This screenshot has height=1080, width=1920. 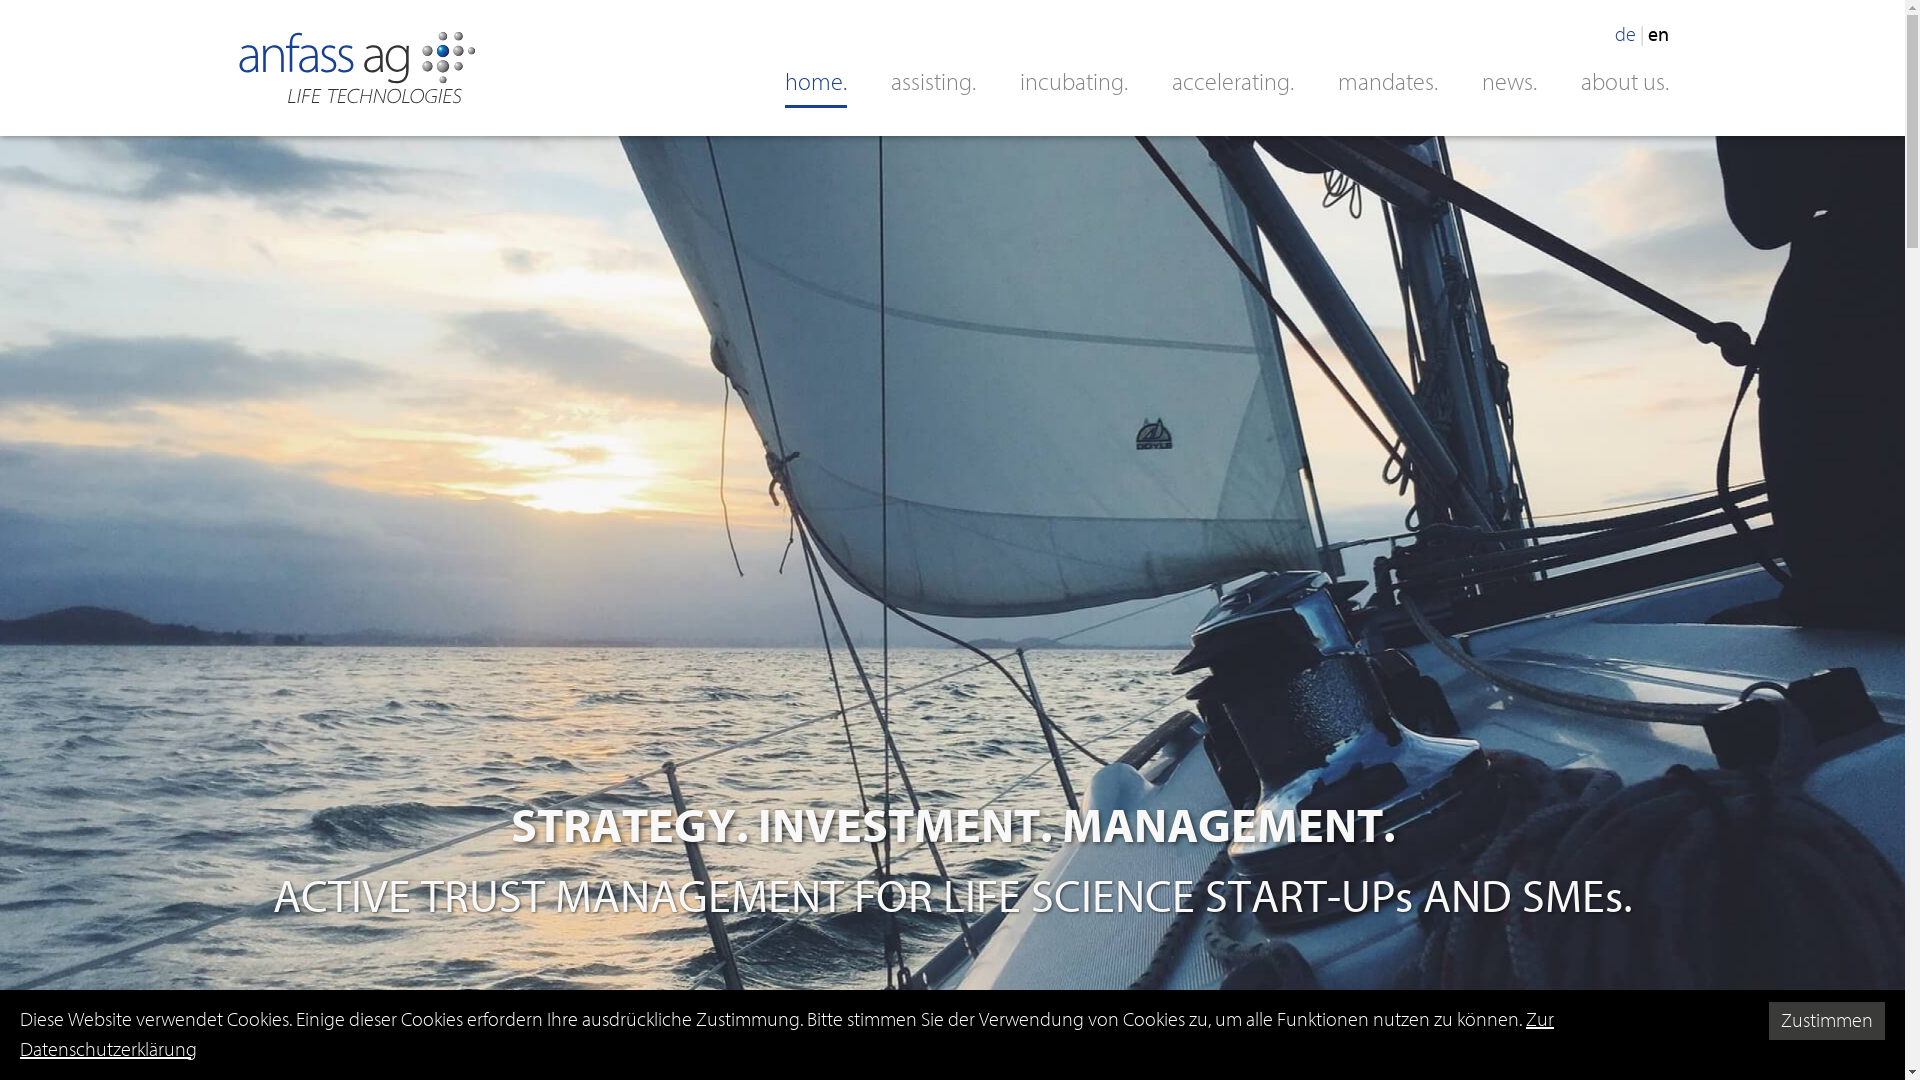 I want to click on en, so click(x=1658, y=34).